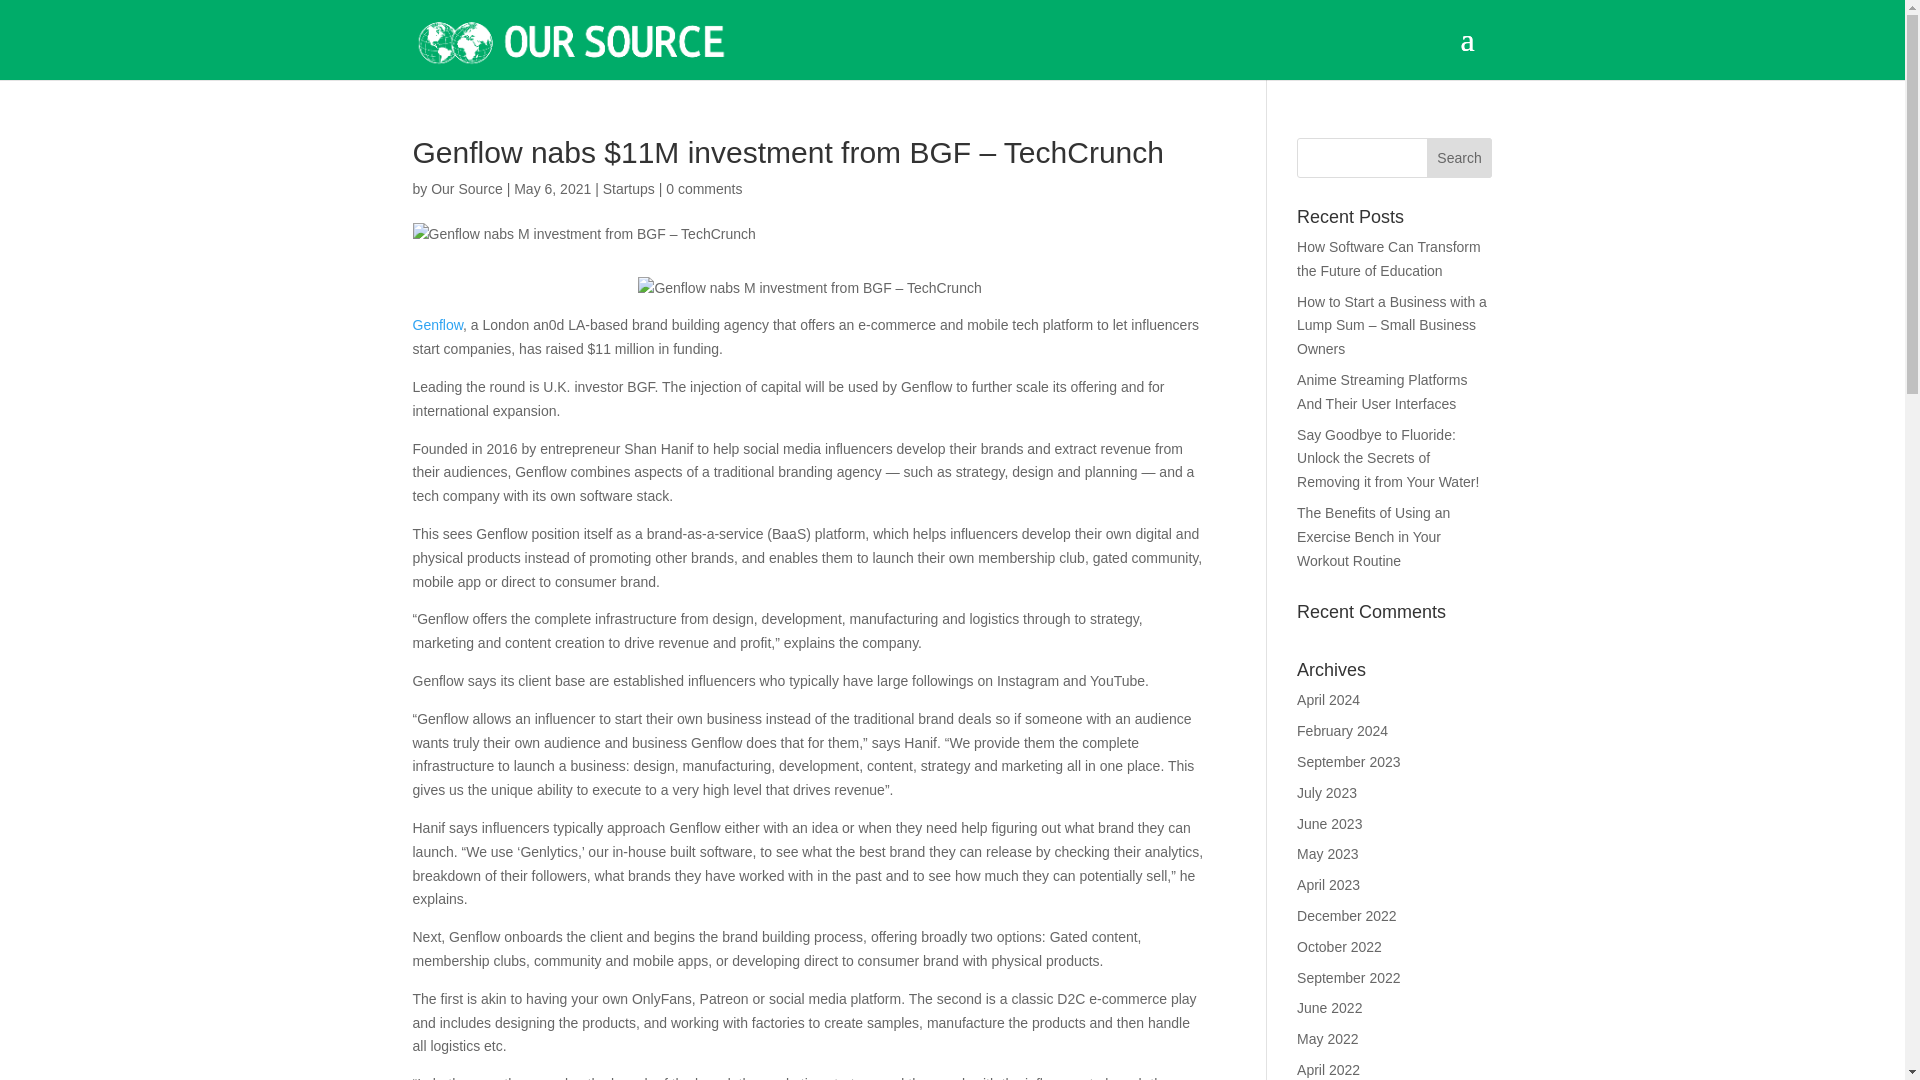 This screenshot has height=1080, width=1920. What do you see at coordinates (1347, 916) in the screenshot?
I see `December 2022` at bounding box center [1347, 916].